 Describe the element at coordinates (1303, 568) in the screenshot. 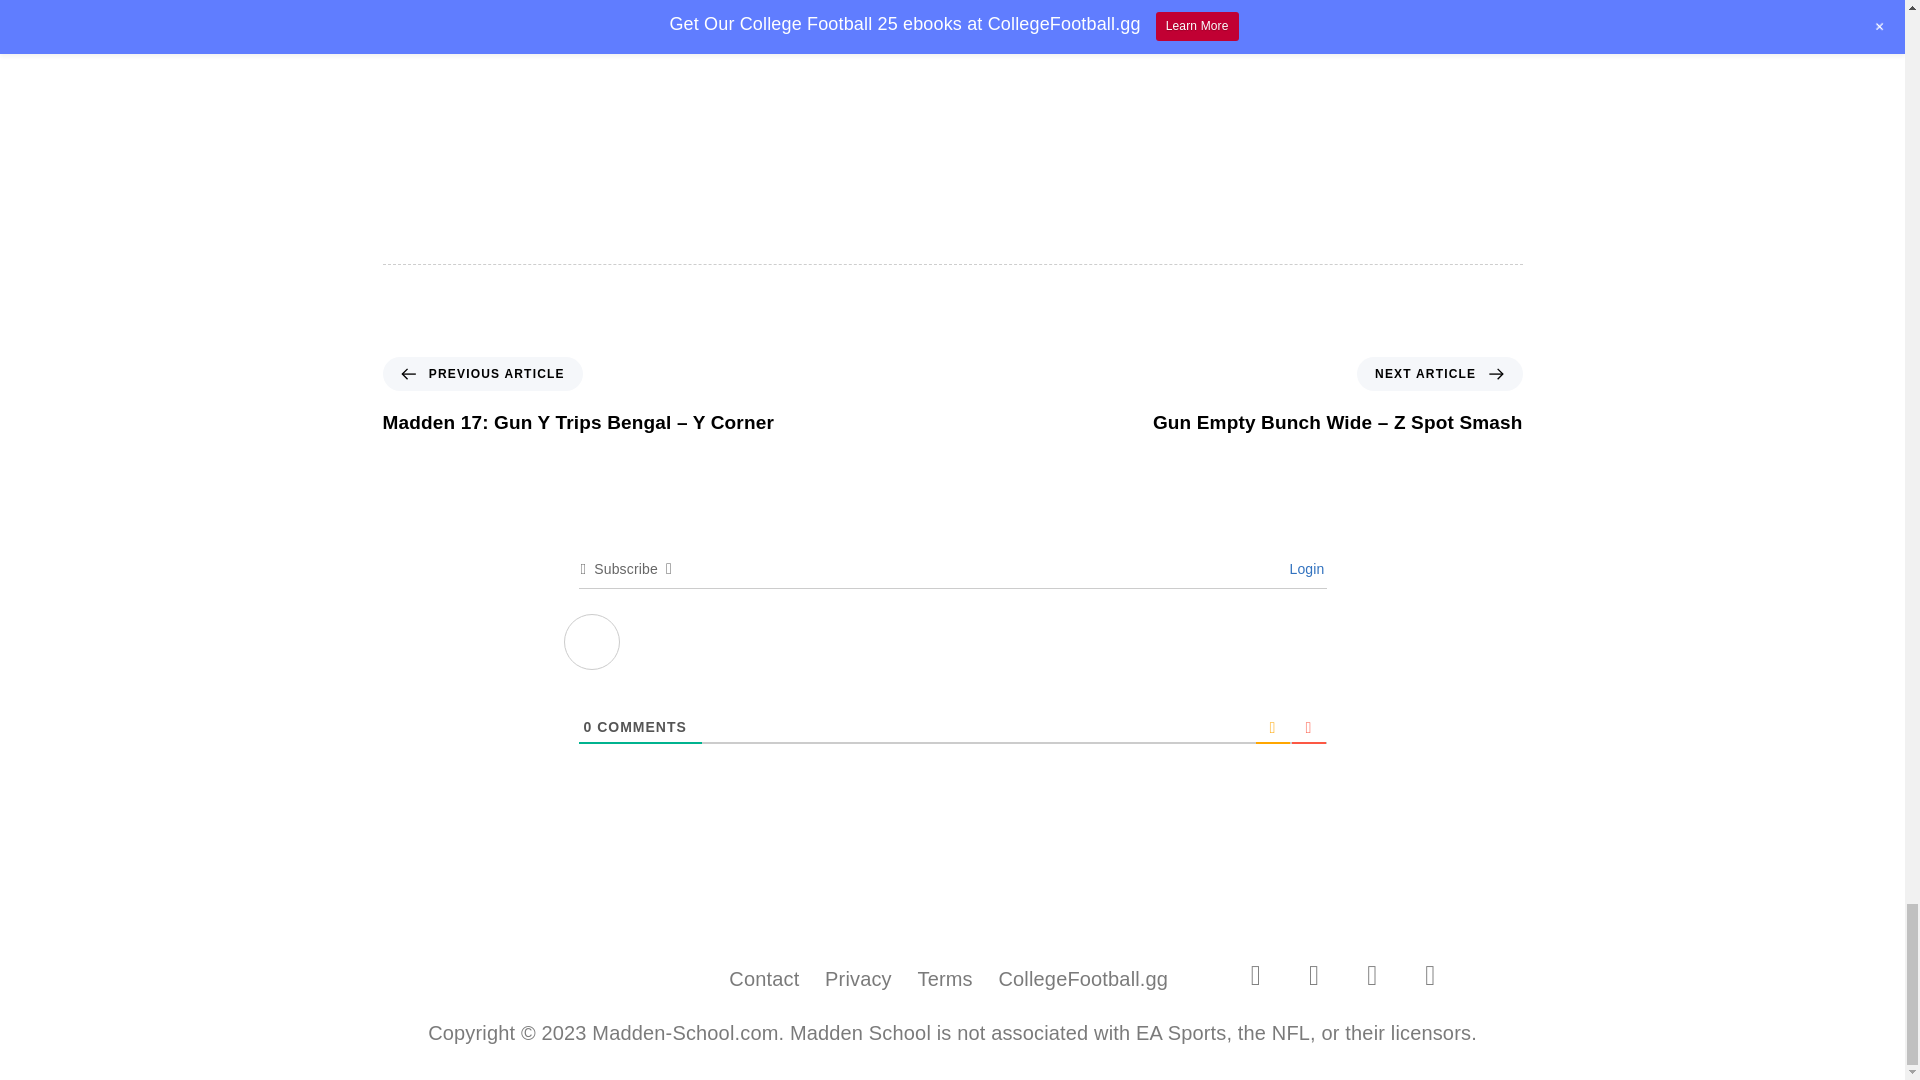

I see `Login` at that location.